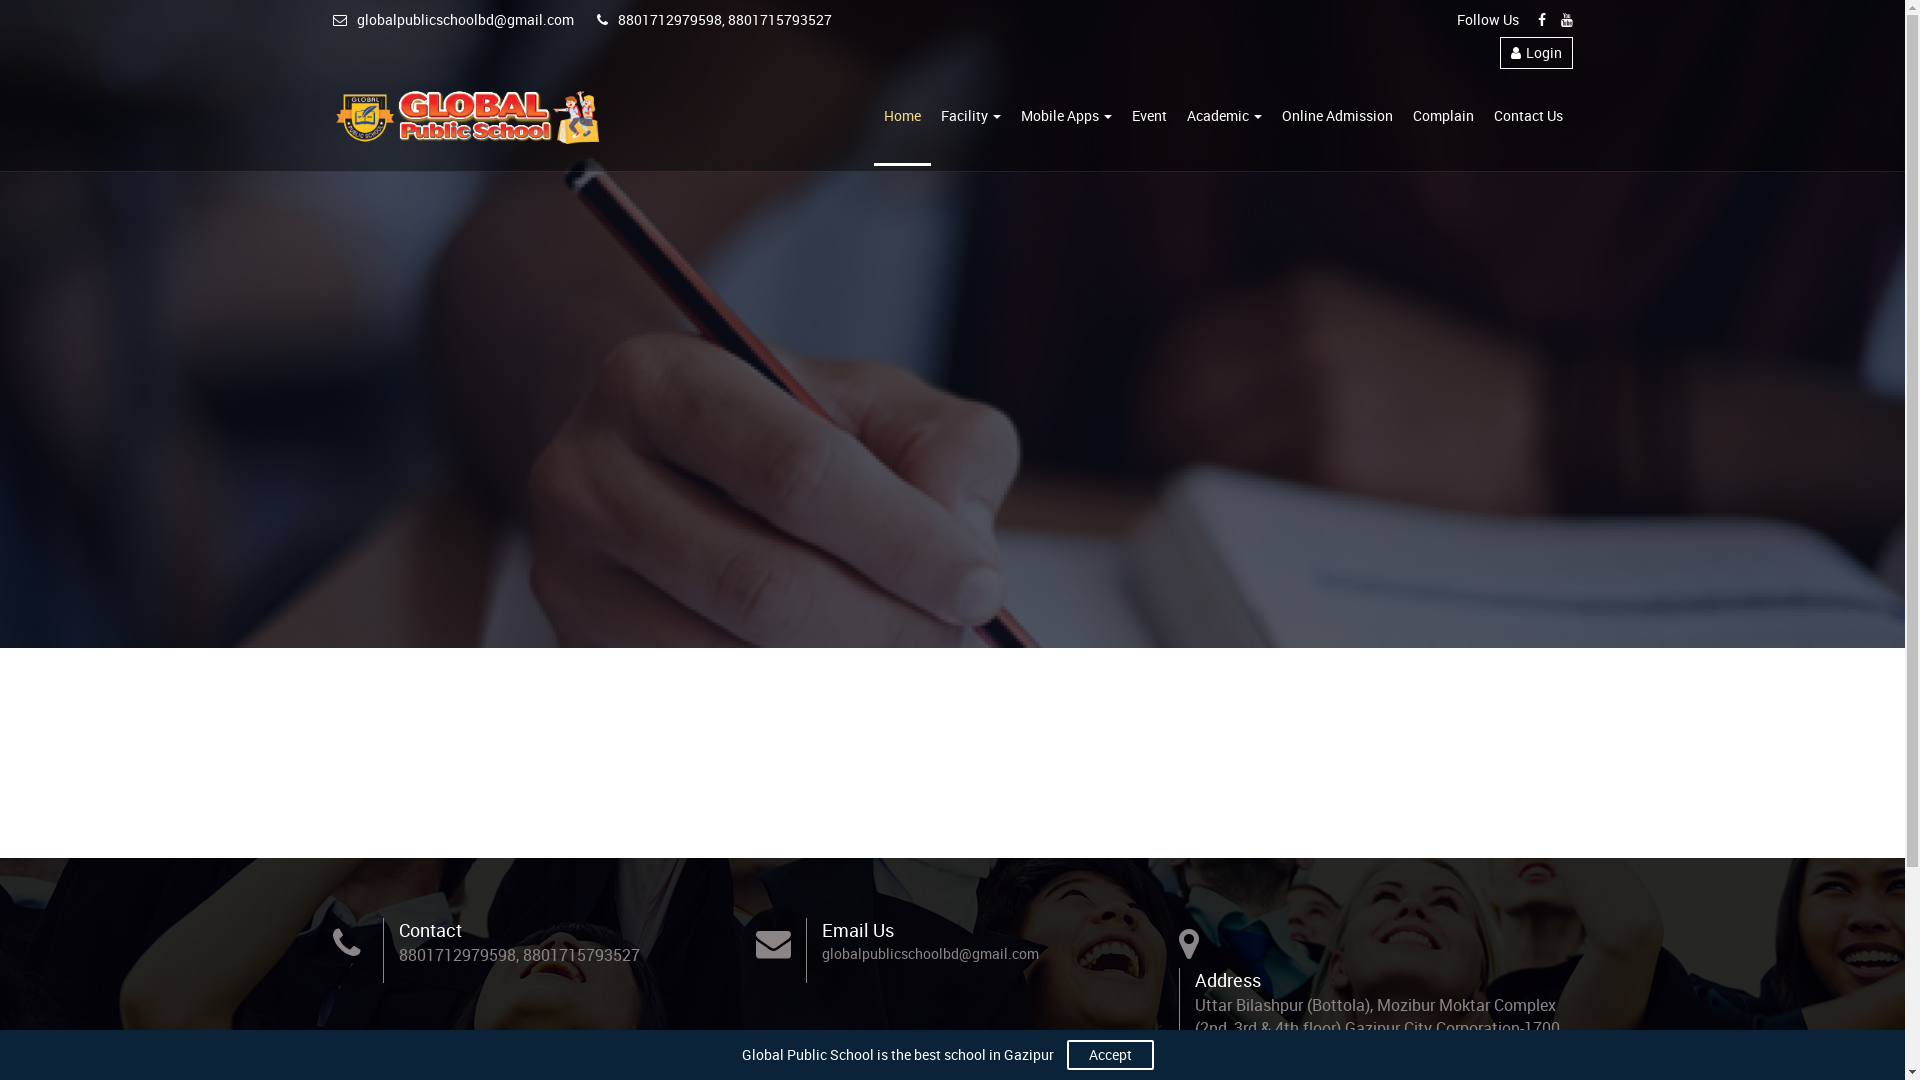  I want to click on globalpublicschoolbd@gmail.com, so click(930, 954).